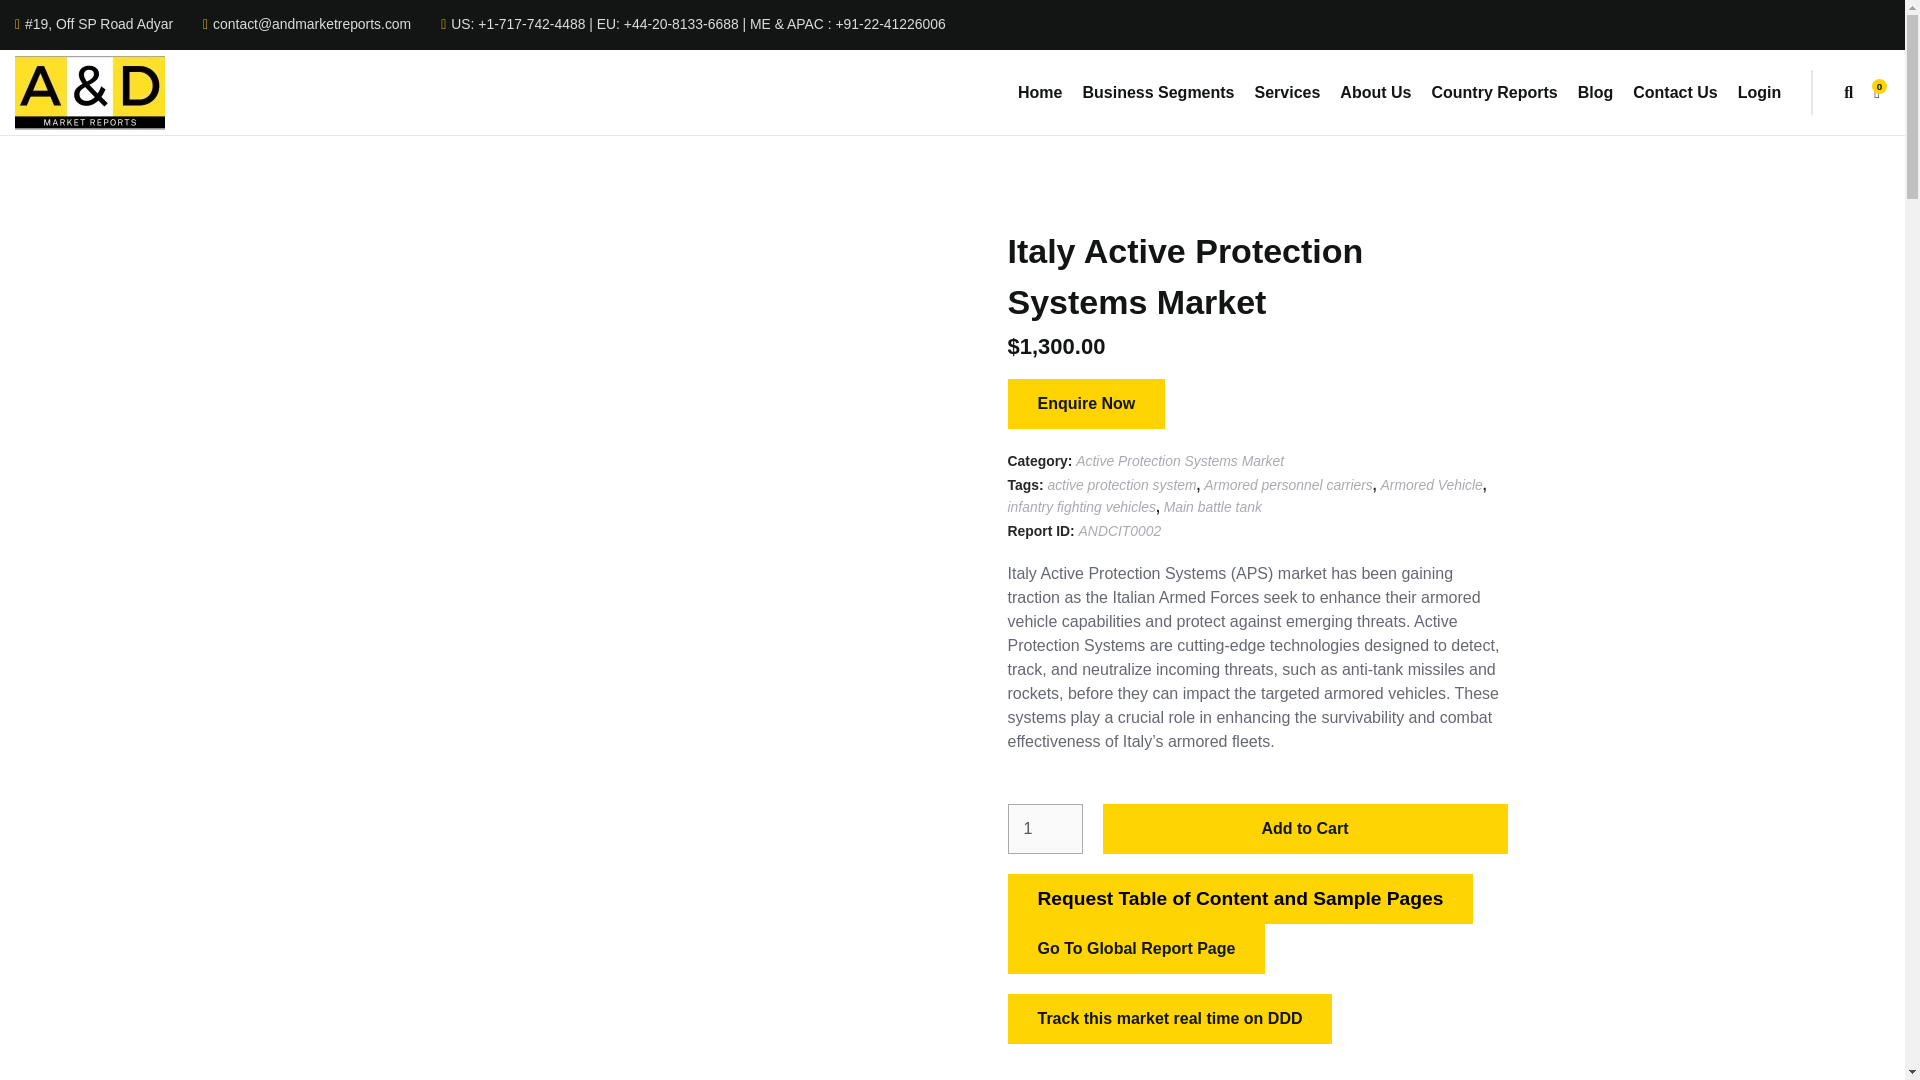 This screenshot has height=1080, width=1920. I want to click on Qty, so click(1045, 828).